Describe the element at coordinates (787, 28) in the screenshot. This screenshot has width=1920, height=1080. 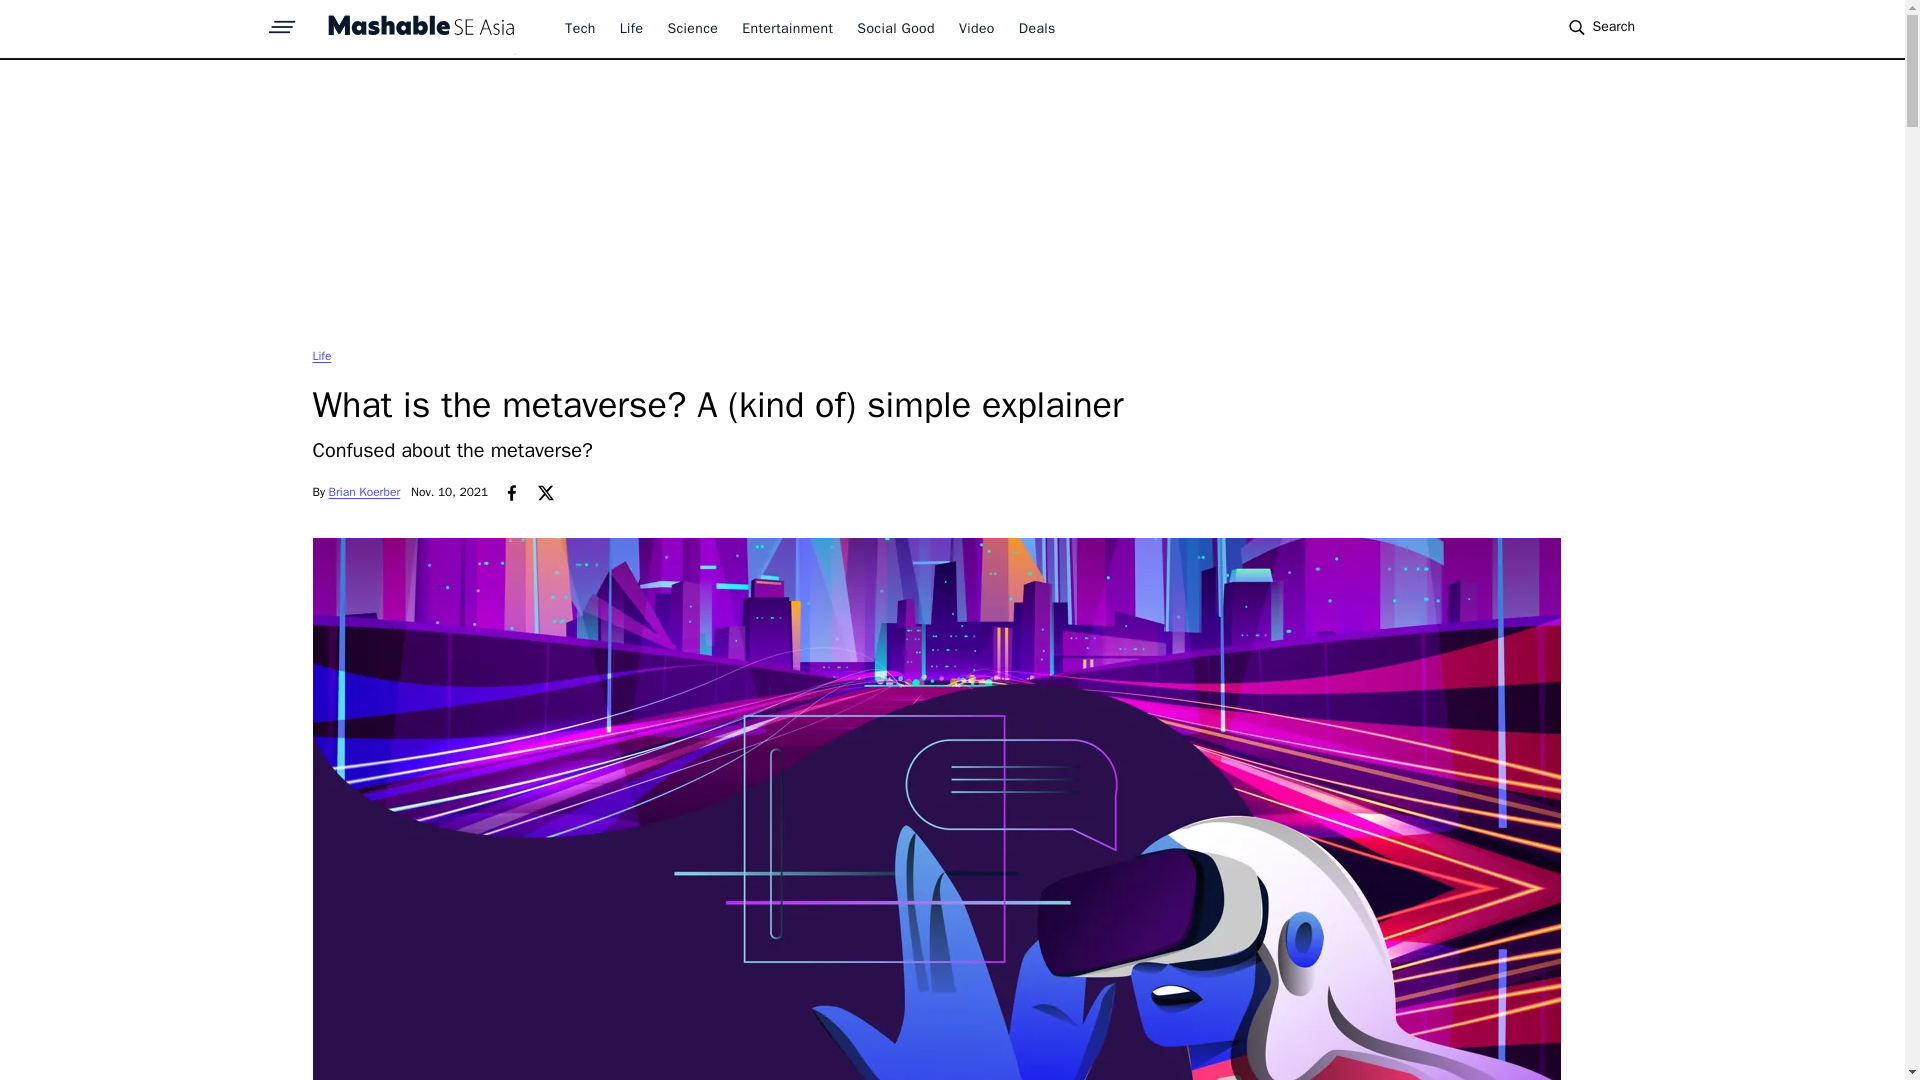
I see `Entertainment` at that location.